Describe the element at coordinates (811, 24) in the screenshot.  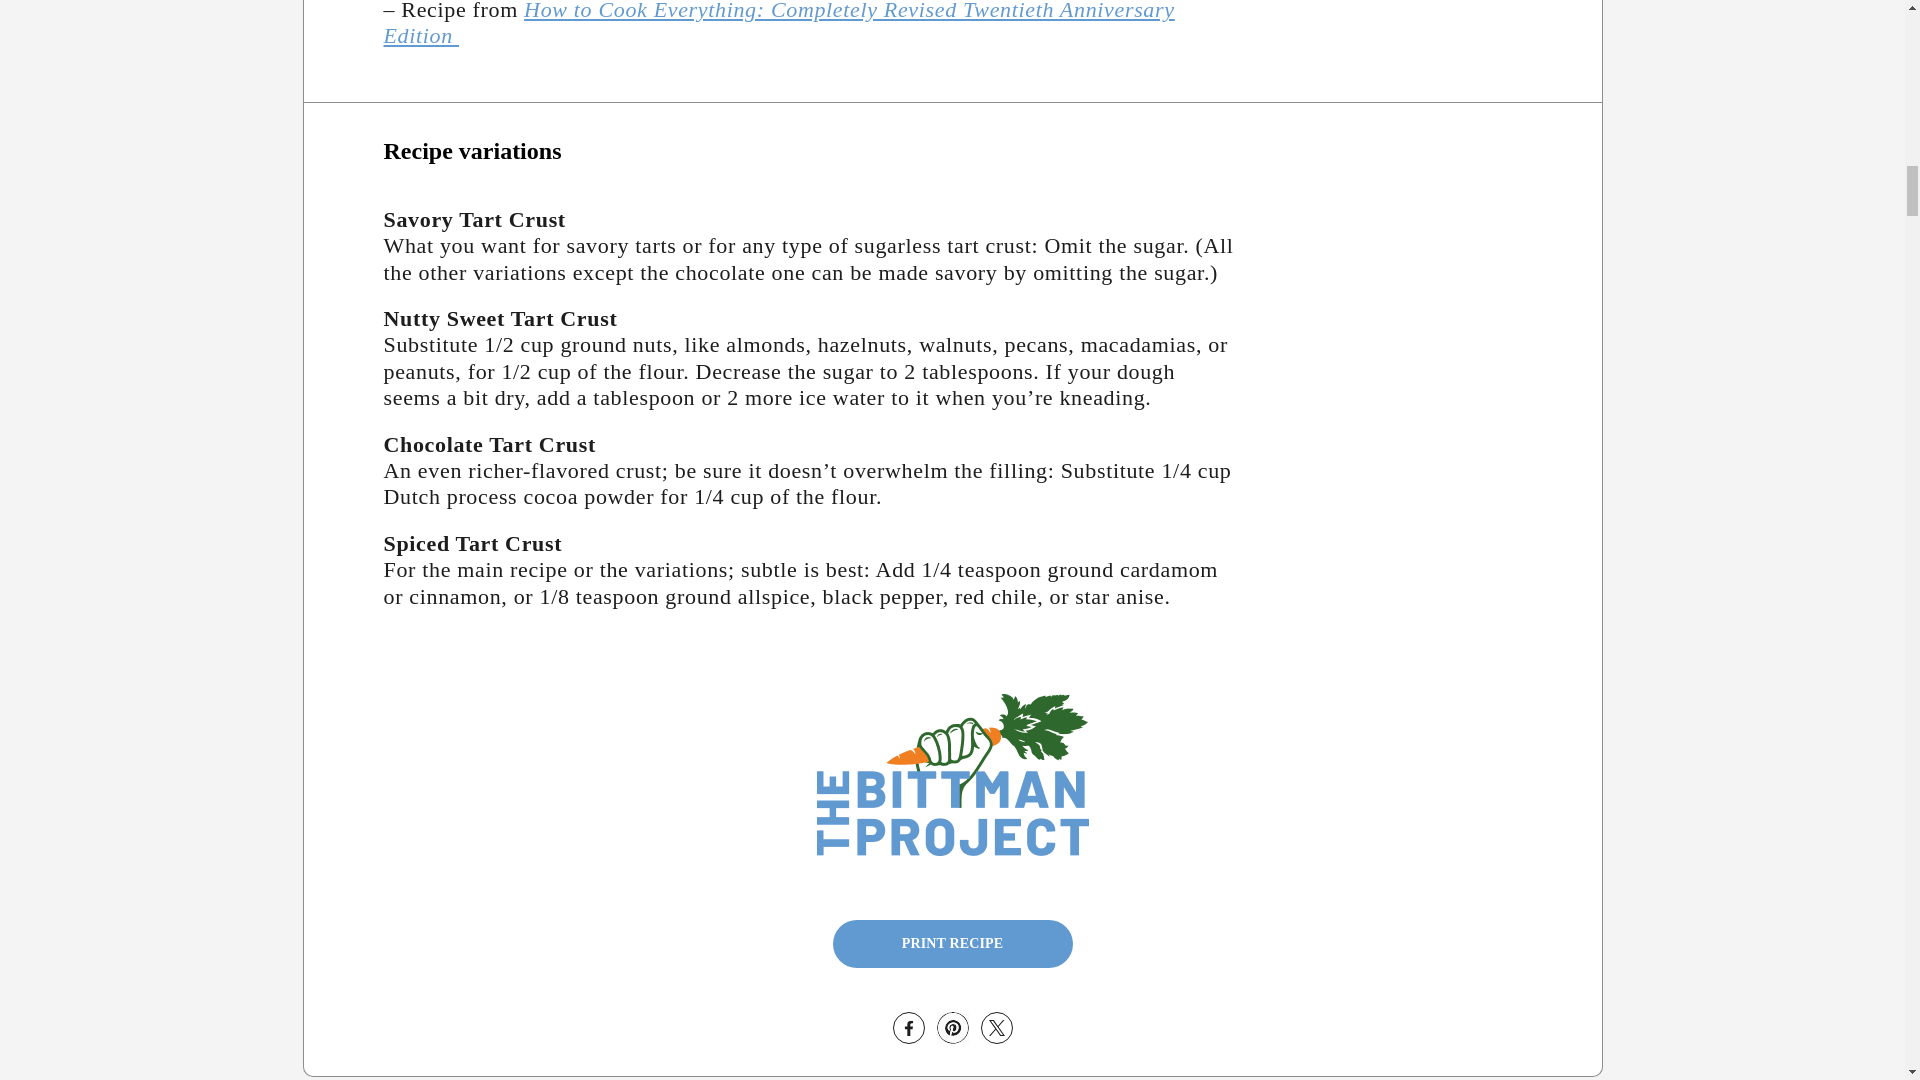
I see `Page 880` at that location.